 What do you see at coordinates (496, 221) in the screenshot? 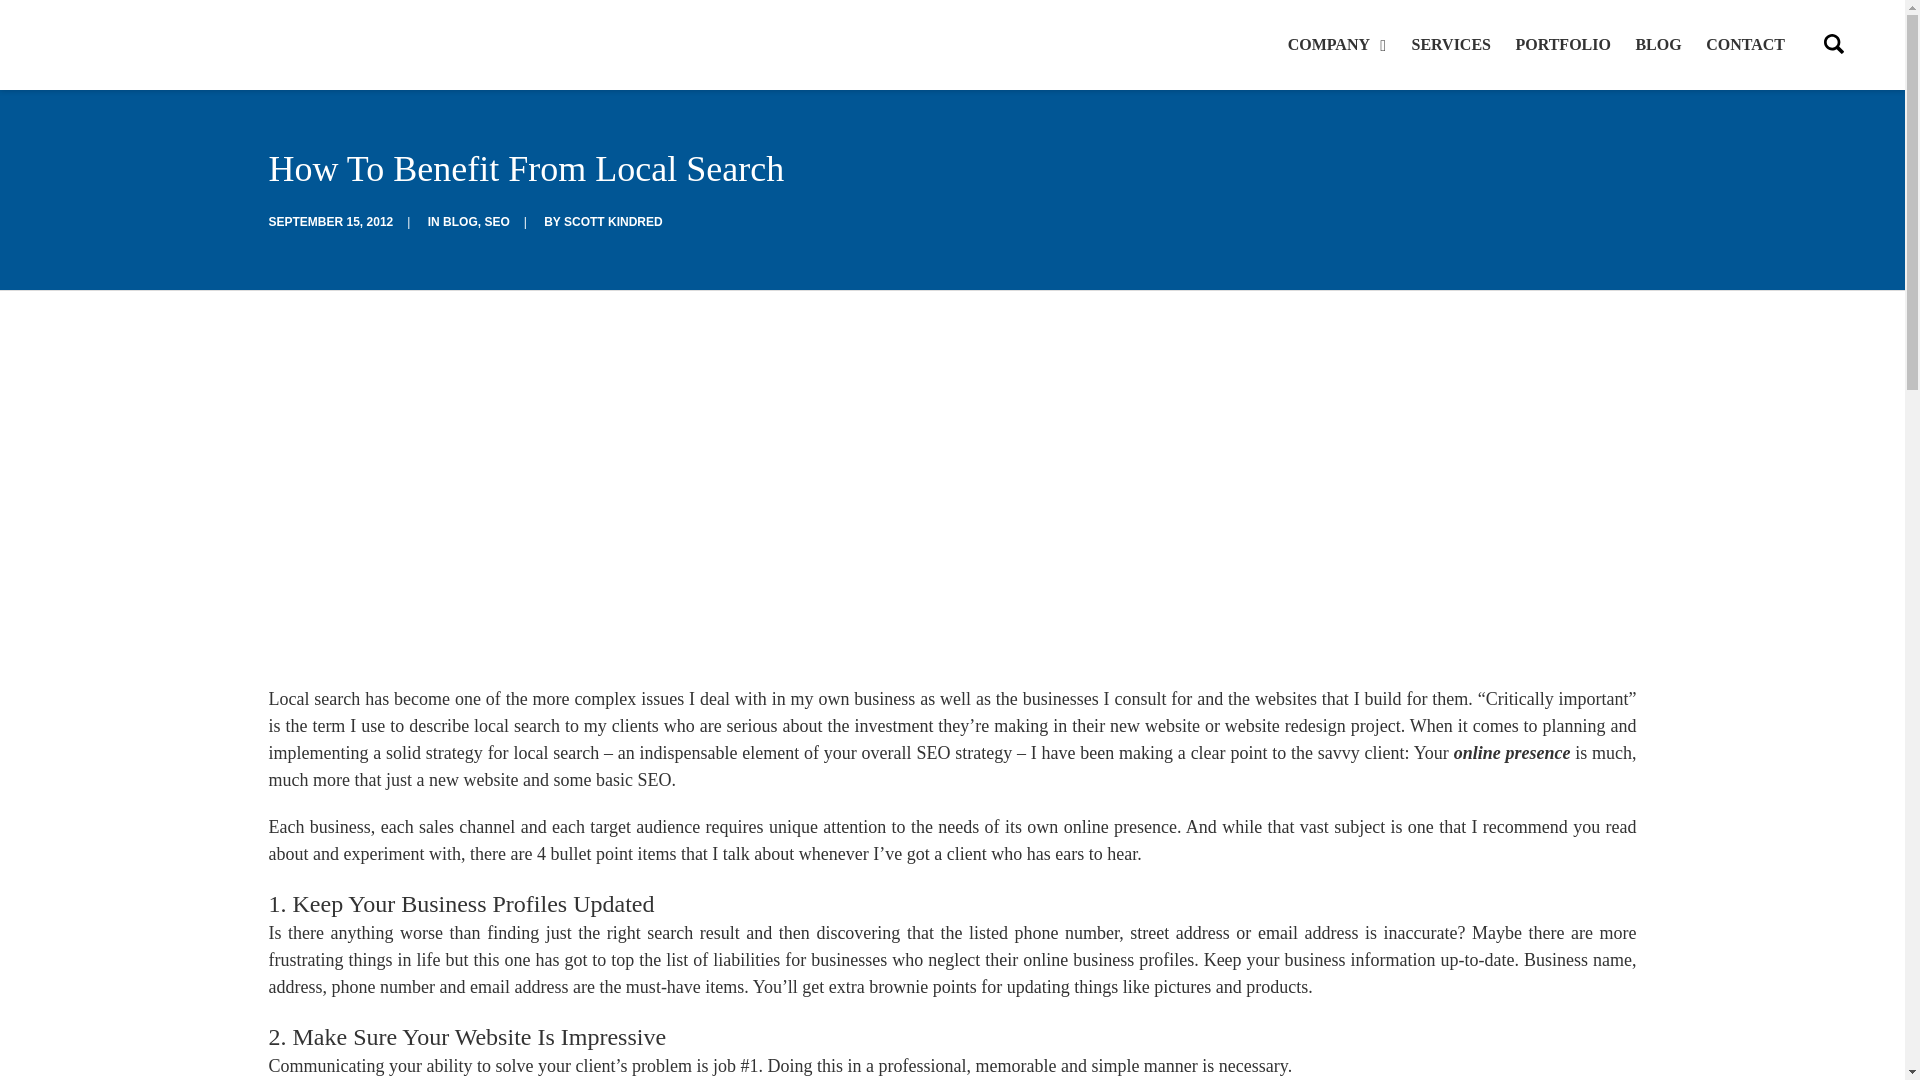
I see `SEO` at bounding box center [496, 221].